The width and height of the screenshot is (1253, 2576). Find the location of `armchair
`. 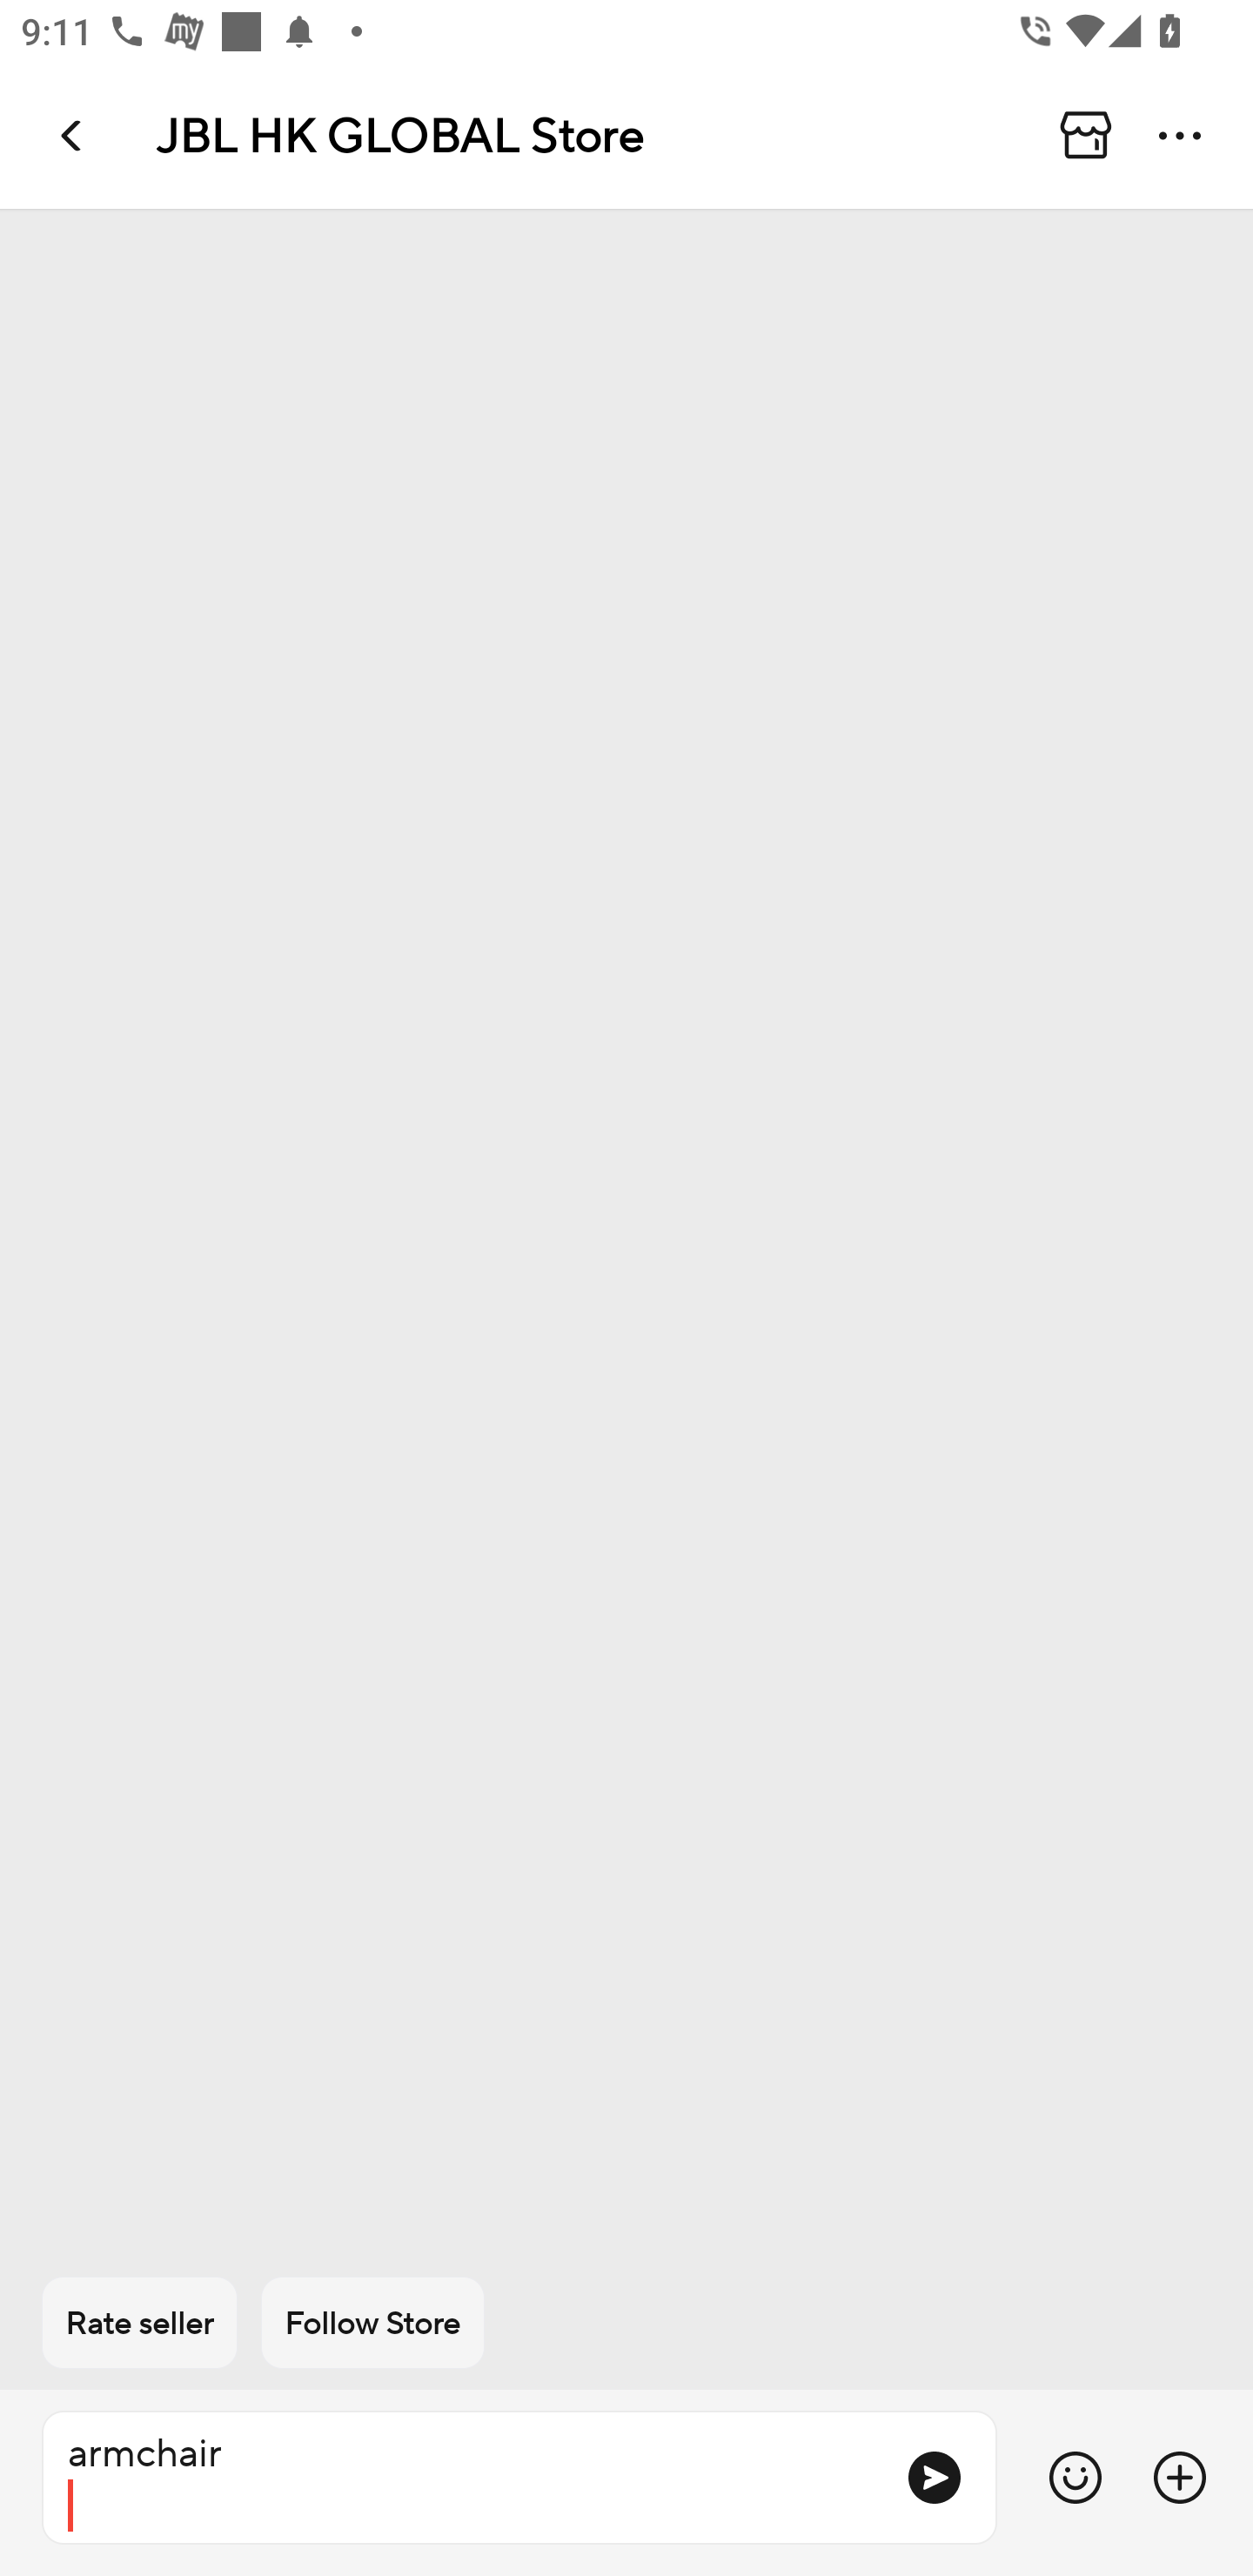

armchair
 is located at coordinates (461, 2478).